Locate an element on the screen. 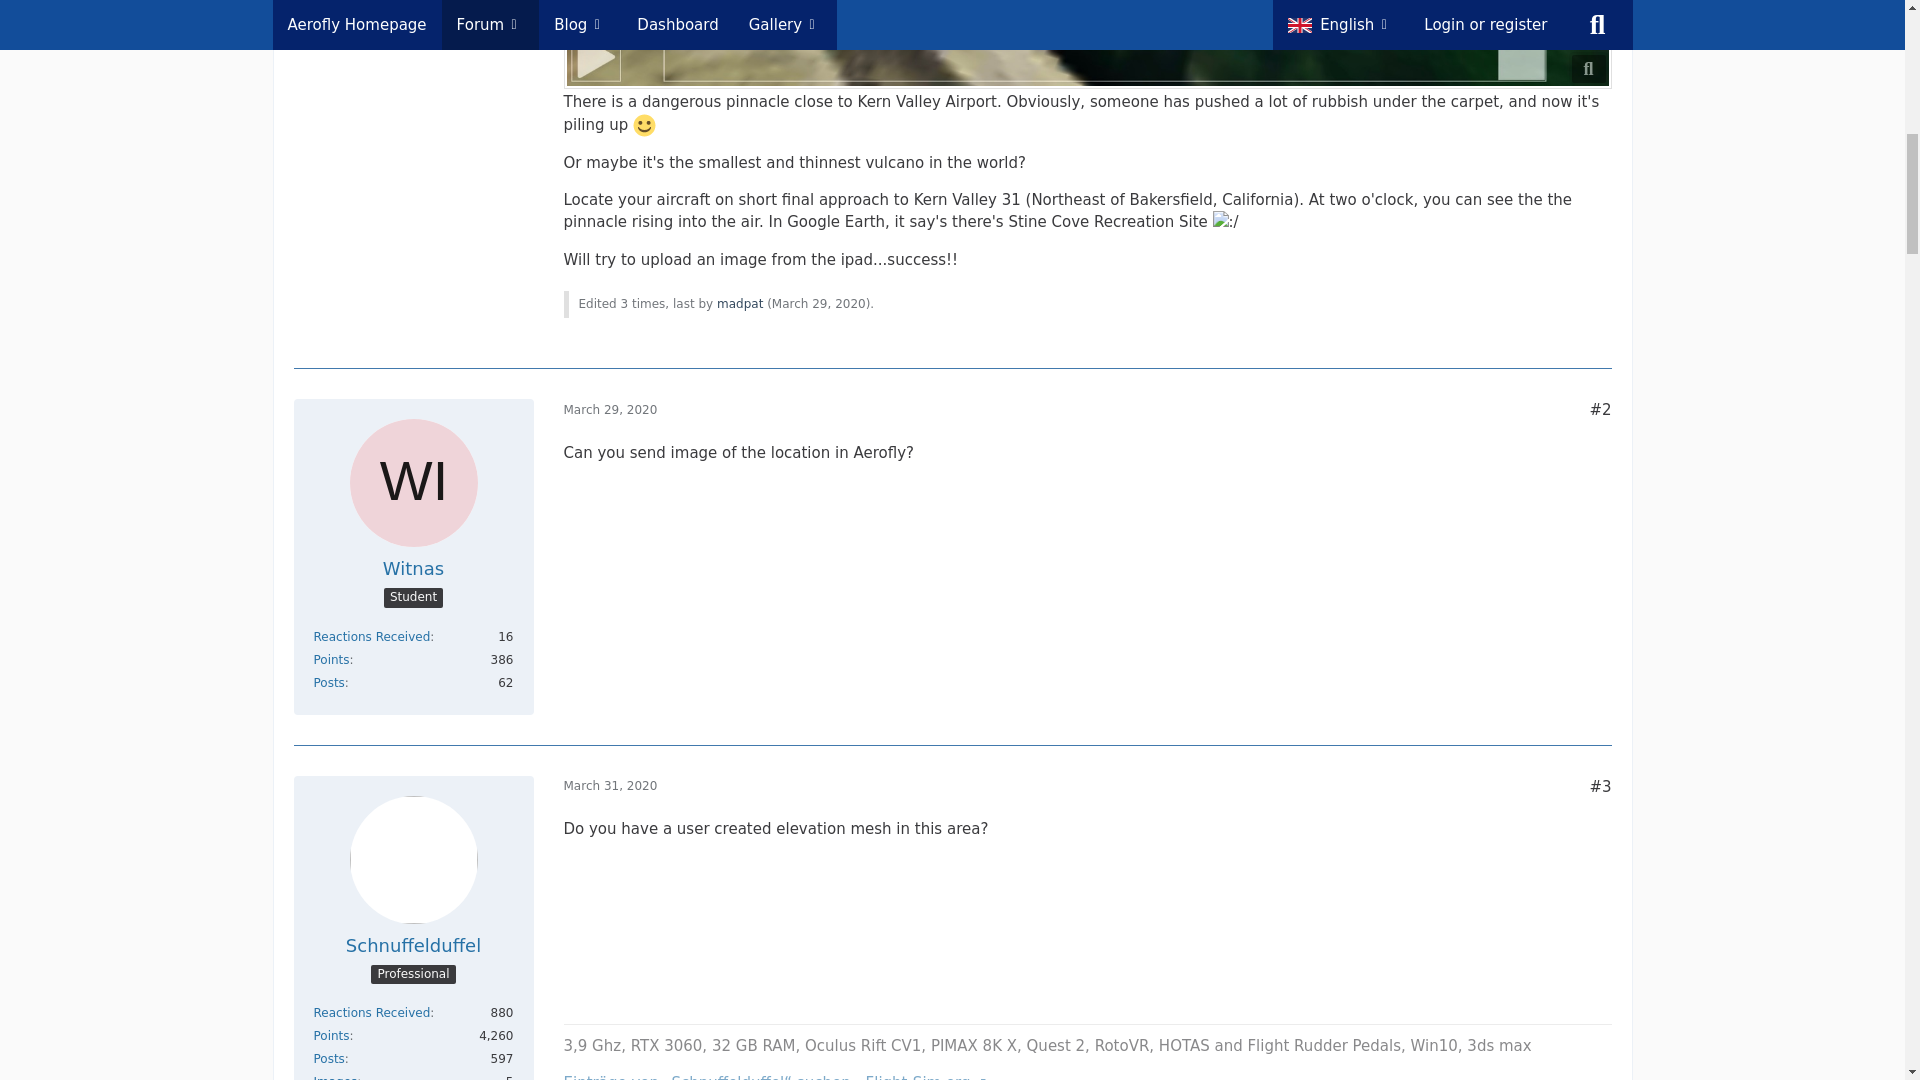 Image resolution: width=1920 pixels, height=1080 pixels. madpat is located at coordinates (739, 304).